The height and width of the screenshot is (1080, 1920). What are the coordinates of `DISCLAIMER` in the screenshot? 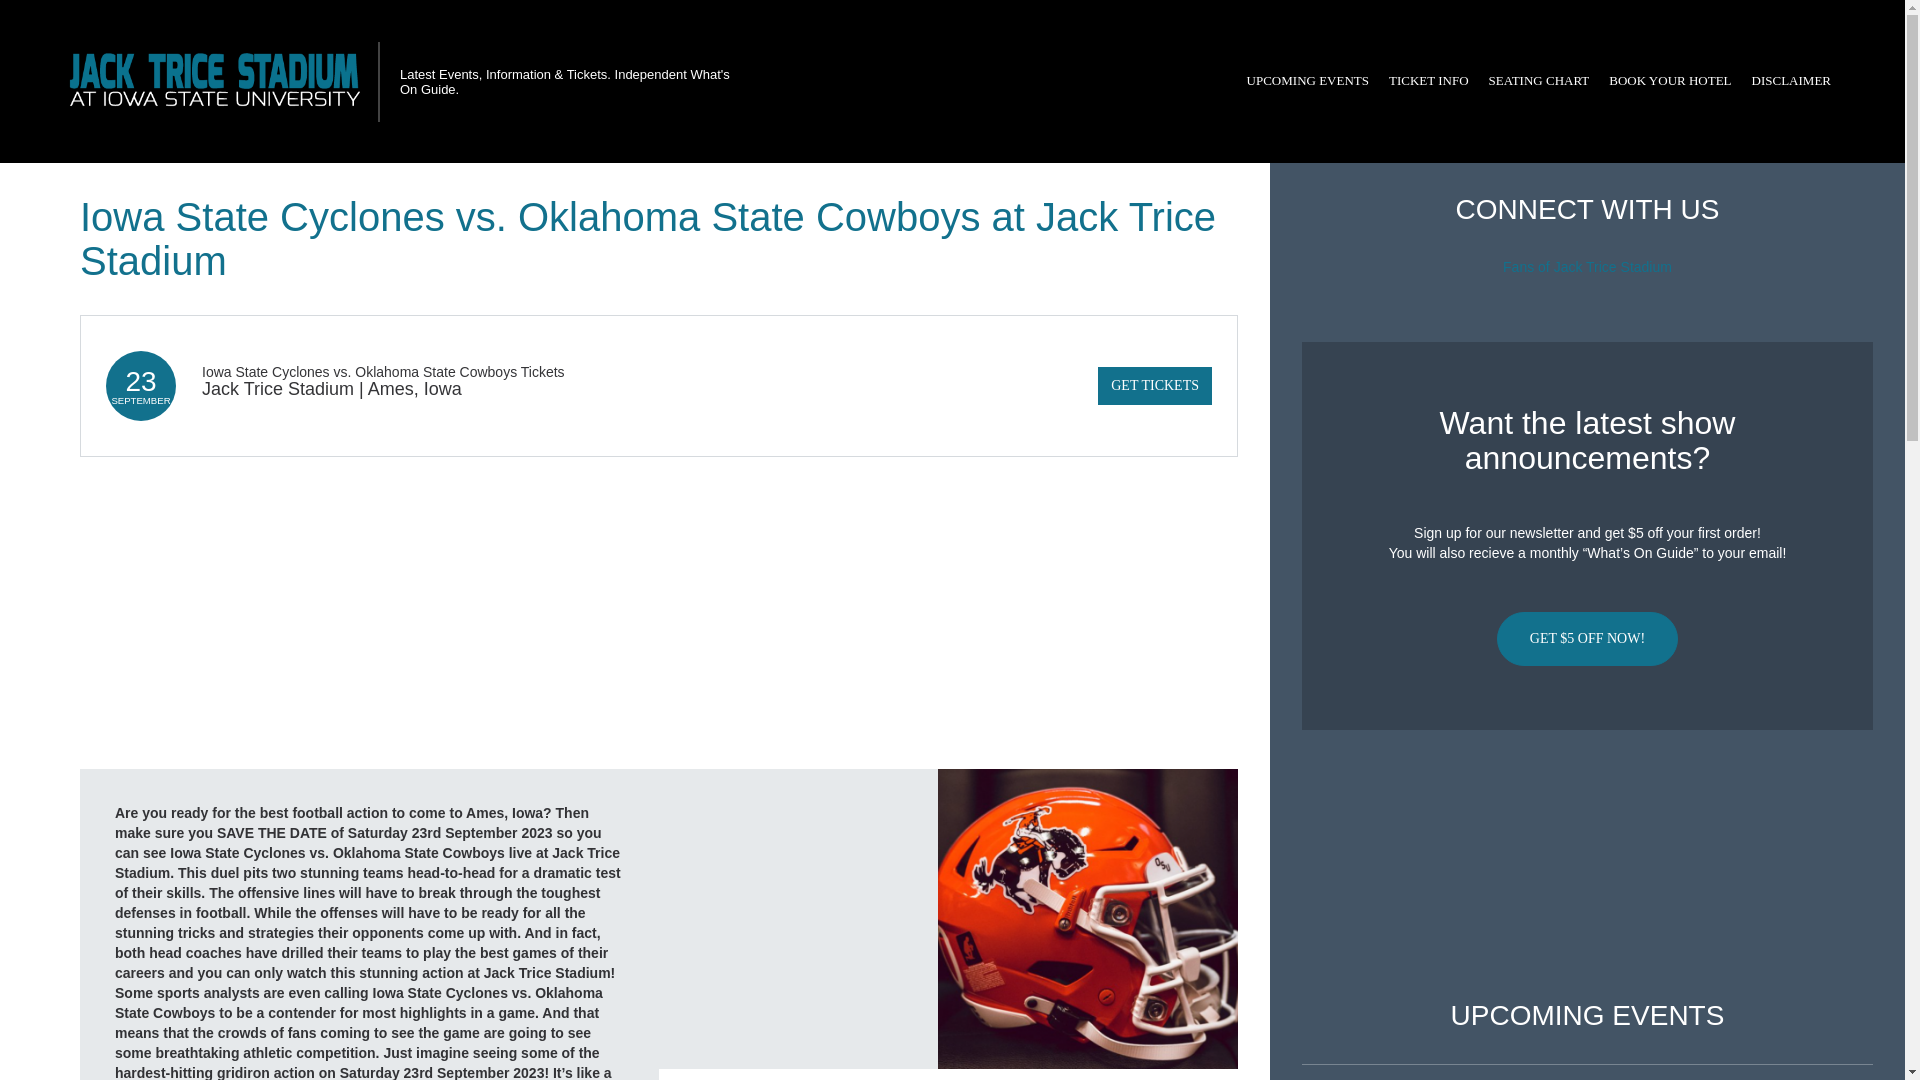 It's located at (1791, 81).